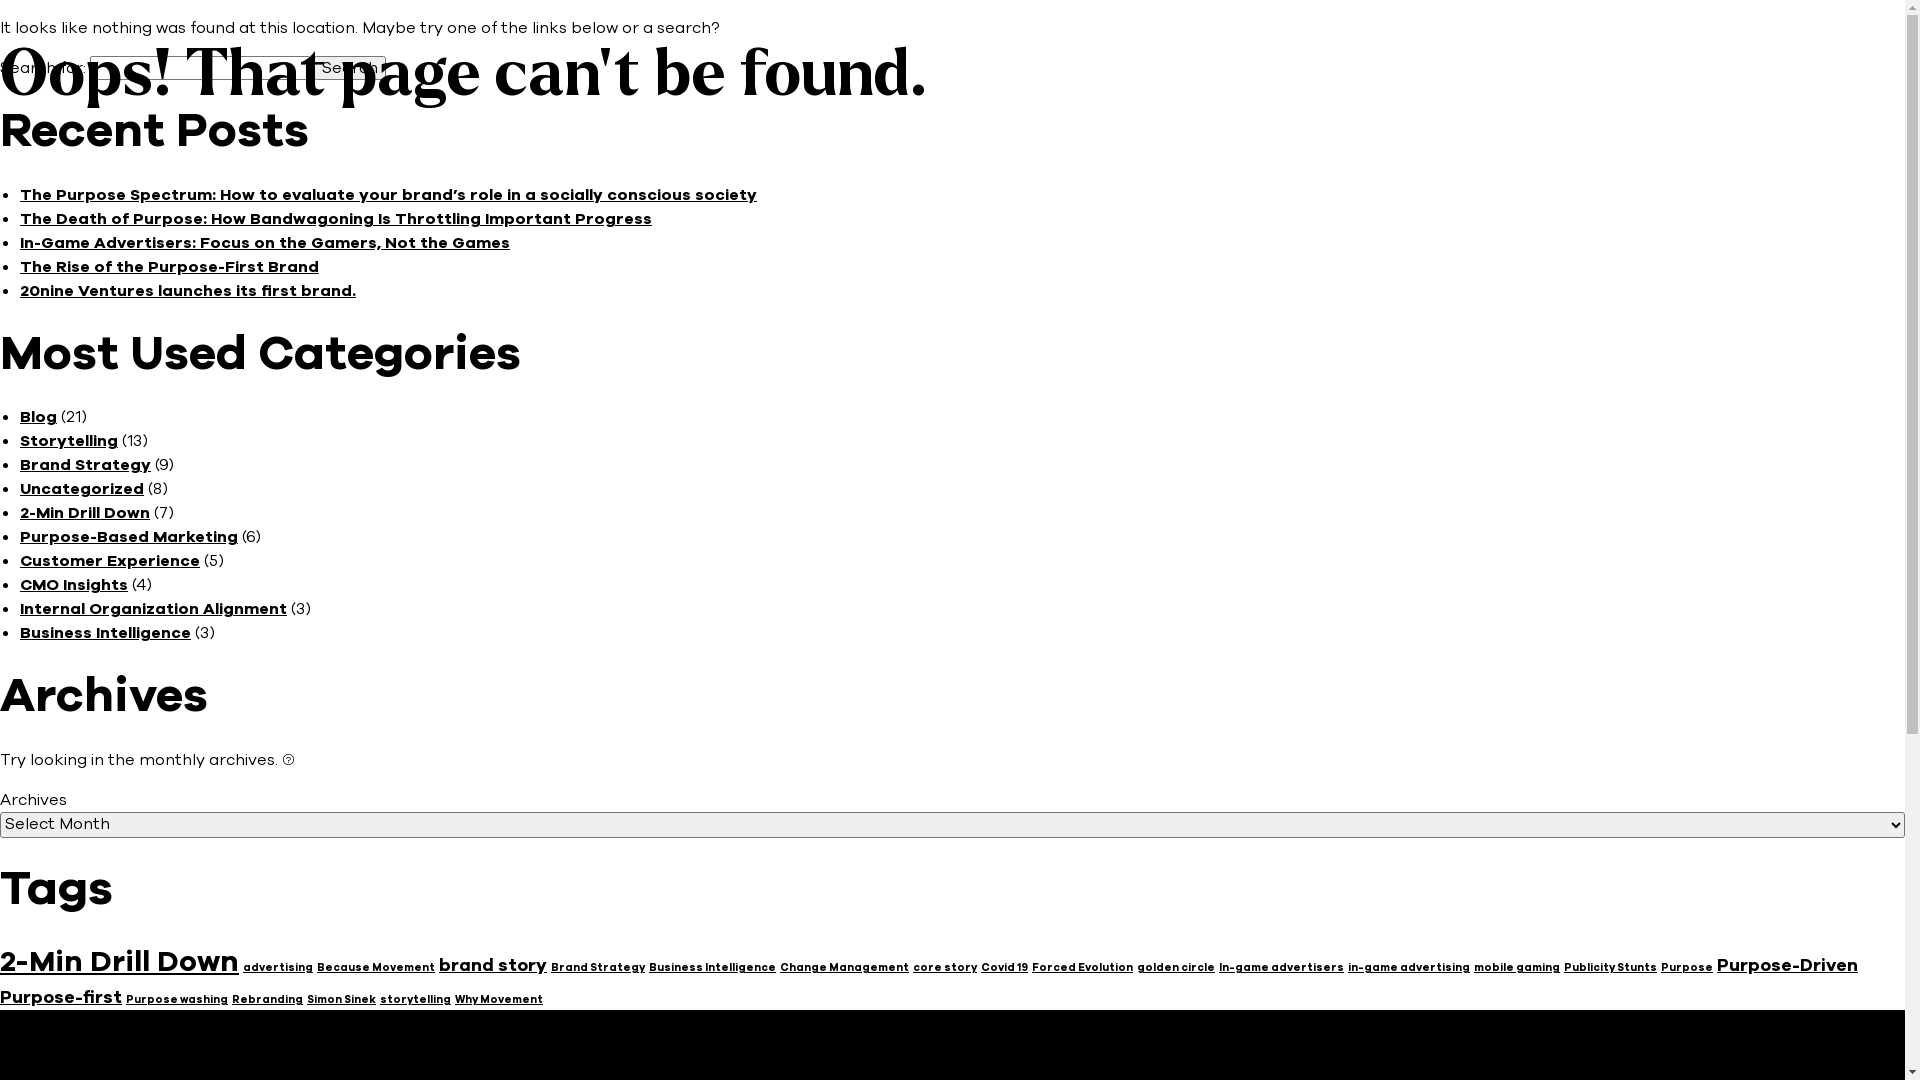  Describe the element at coordinates (170, 267) in the screenshot. I see `The Rise of the Purpose-First Brand` at that location.